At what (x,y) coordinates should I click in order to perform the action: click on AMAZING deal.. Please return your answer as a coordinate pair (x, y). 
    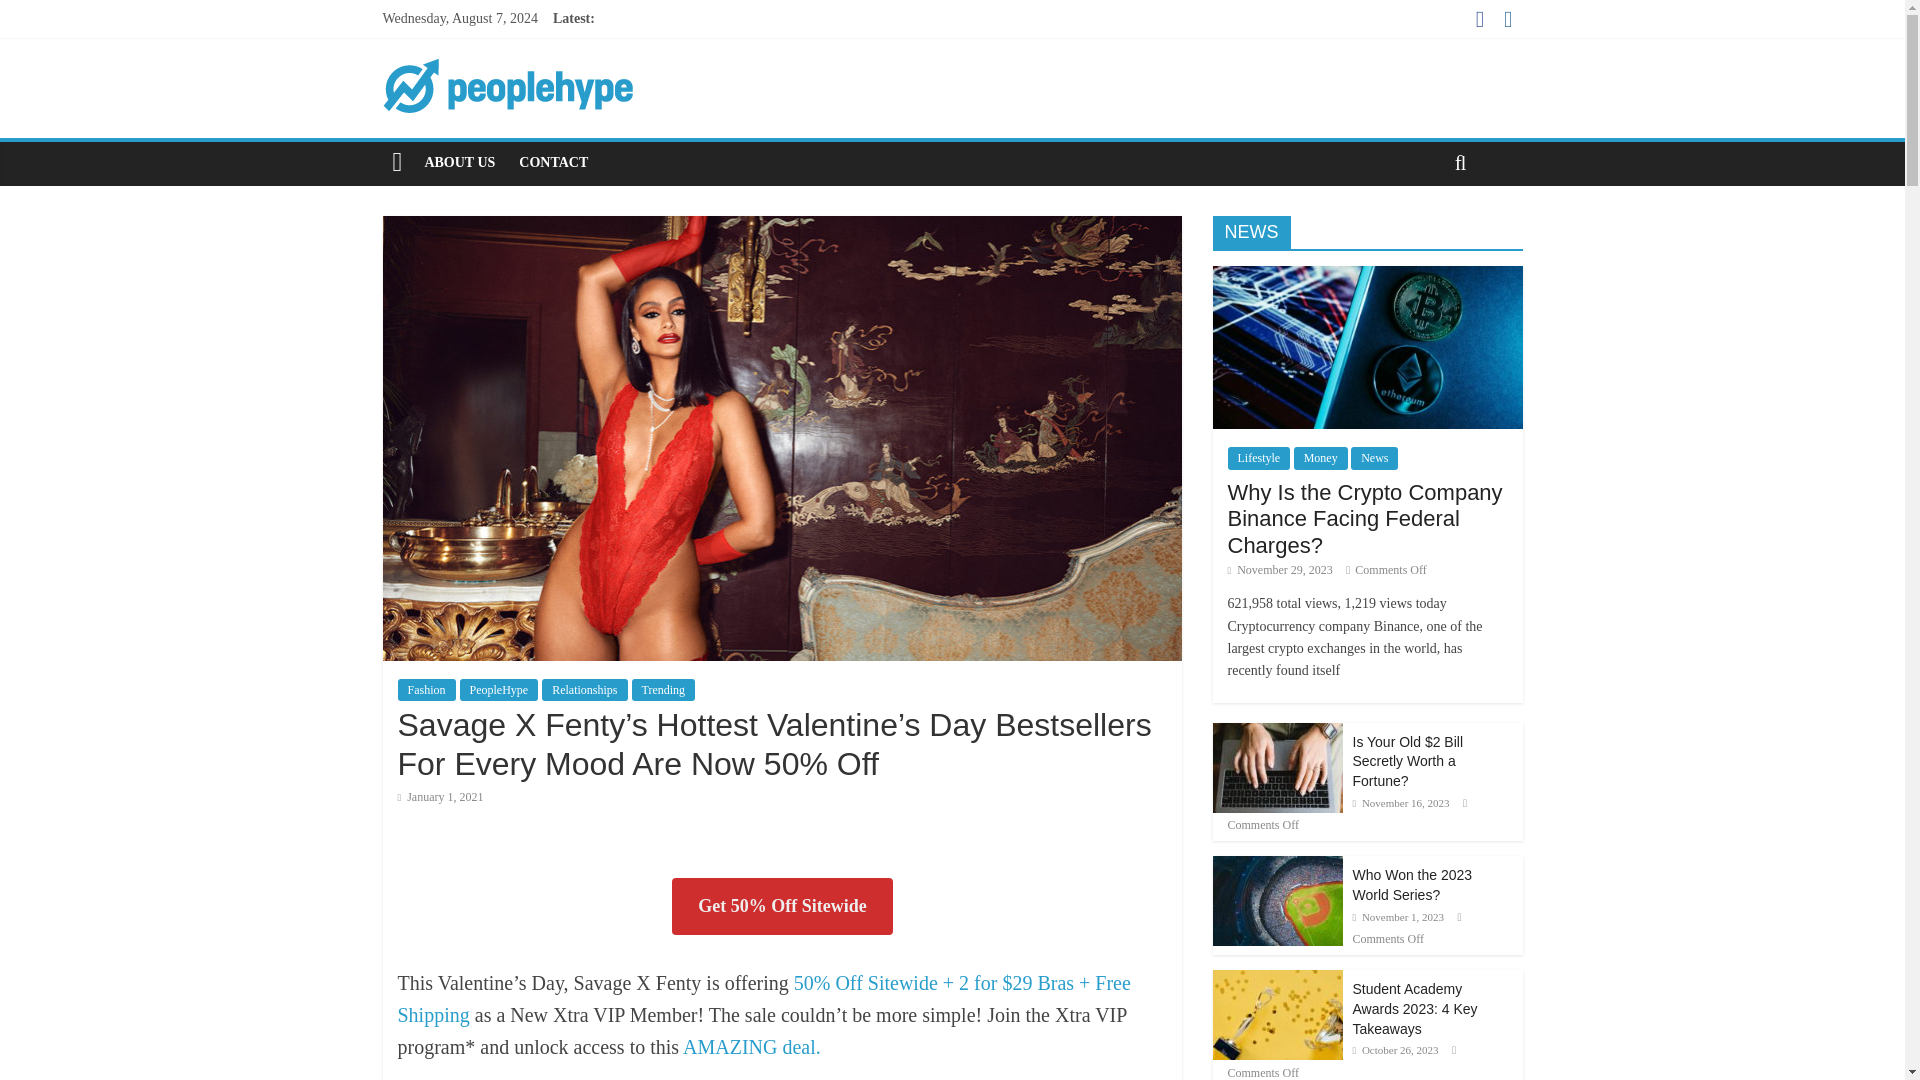
    Looking at the image, I should click on (752, 1046).